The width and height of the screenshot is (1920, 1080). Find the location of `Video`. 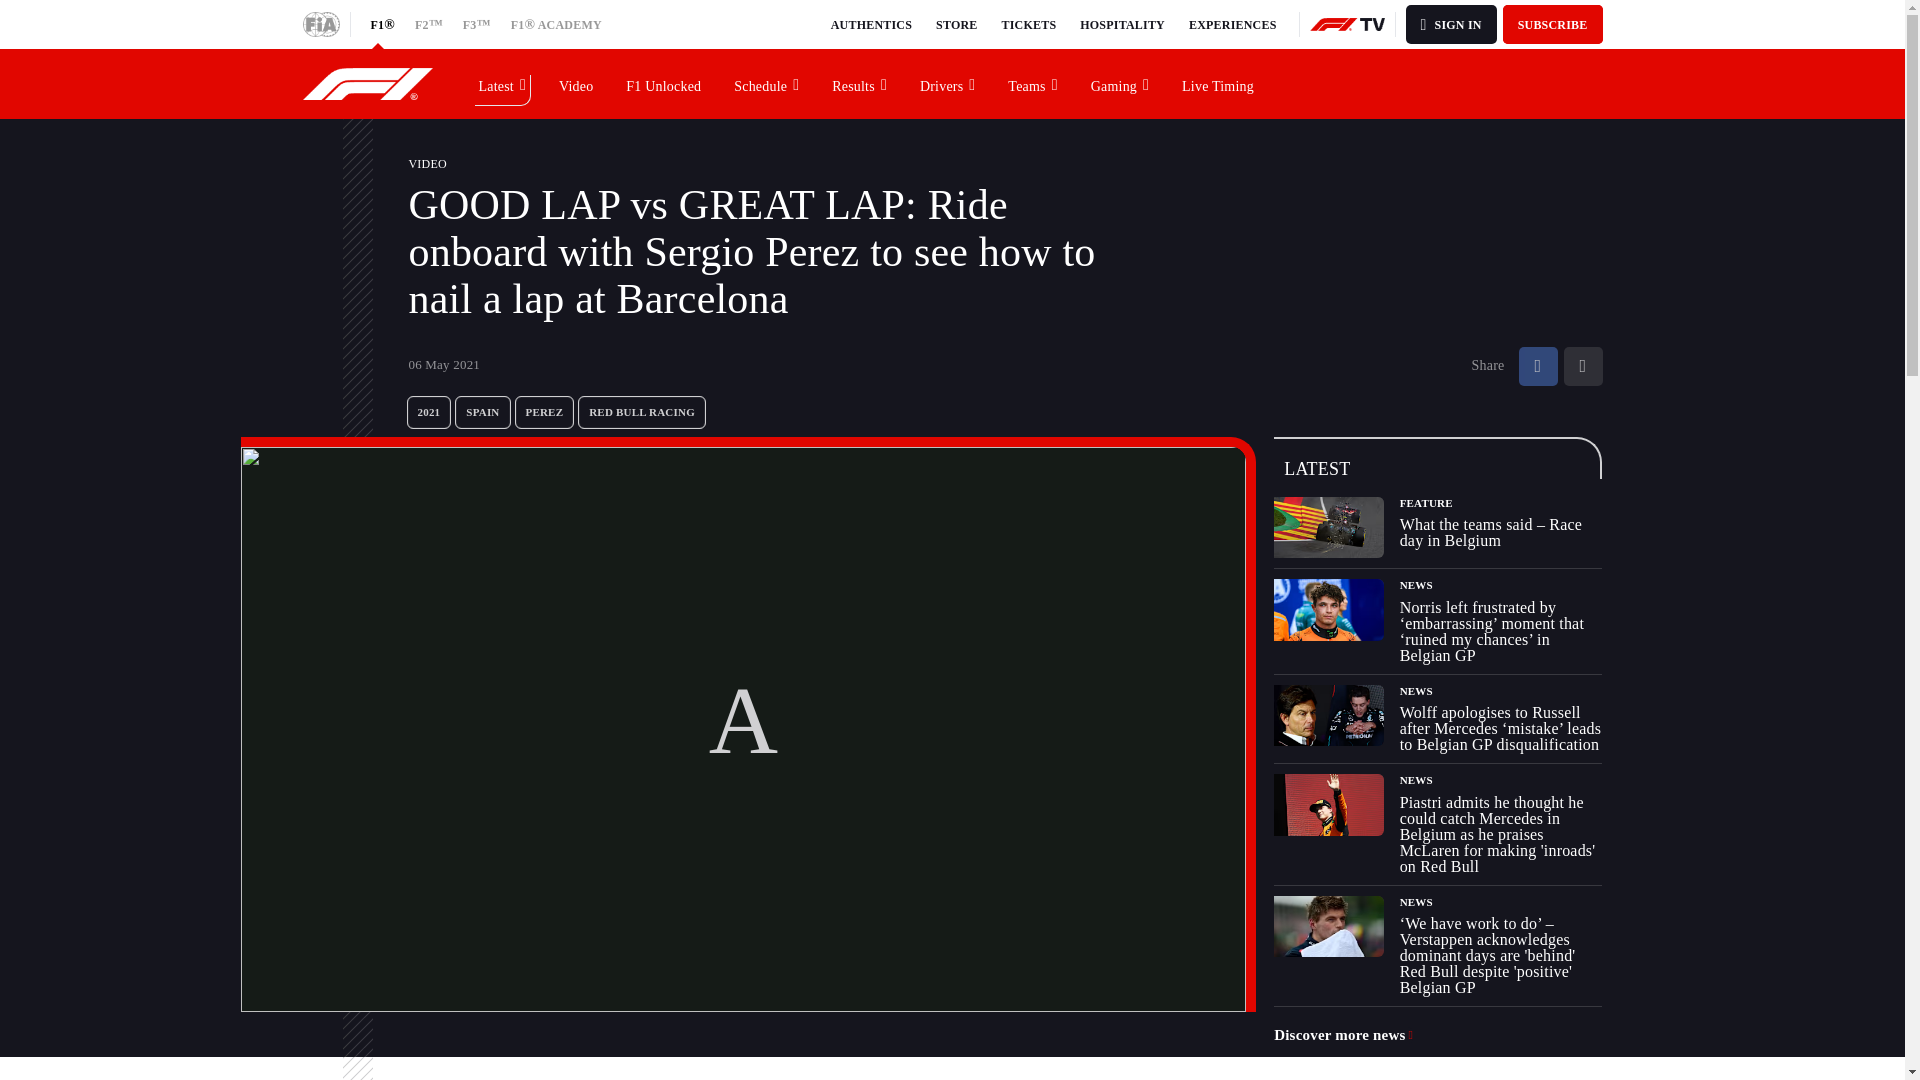

Video is located at coordinates (576, 83).